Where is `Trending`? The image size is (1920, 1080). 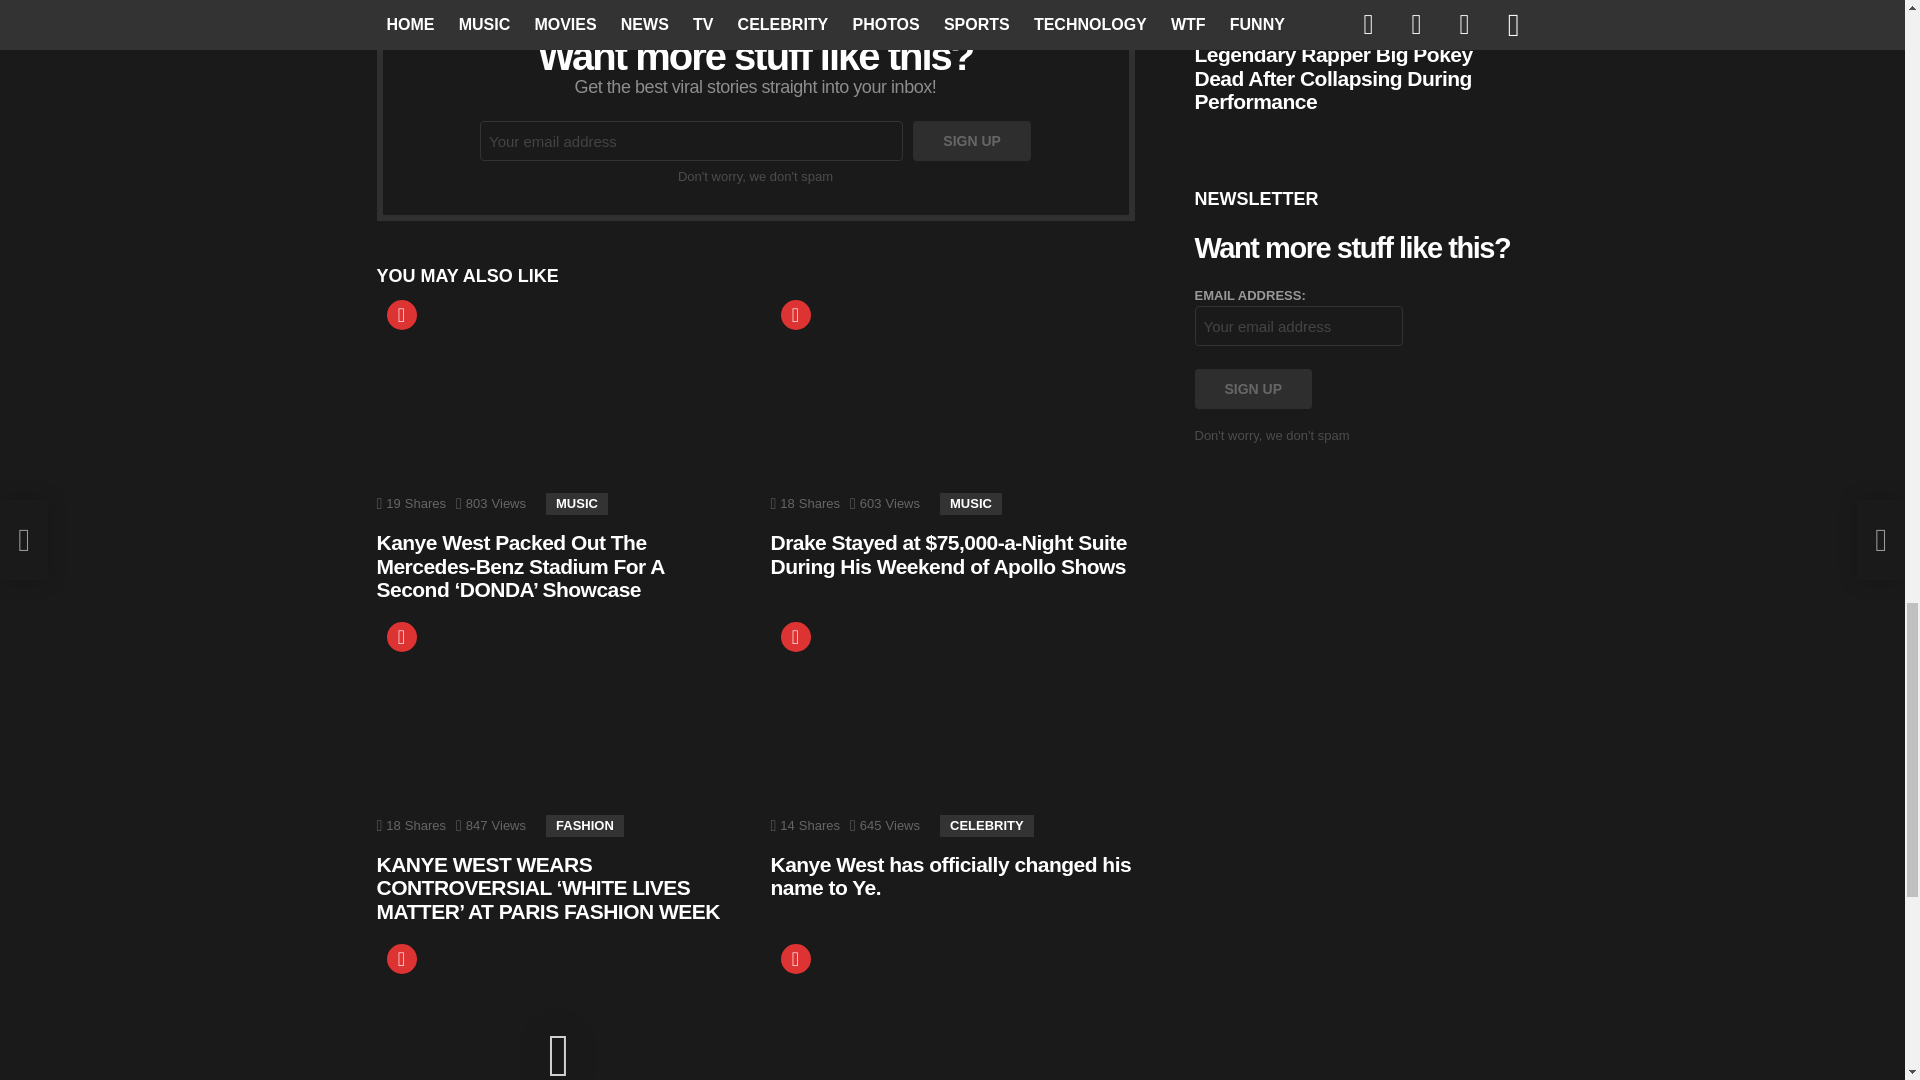 Trending is located at coordinates (400, 315).